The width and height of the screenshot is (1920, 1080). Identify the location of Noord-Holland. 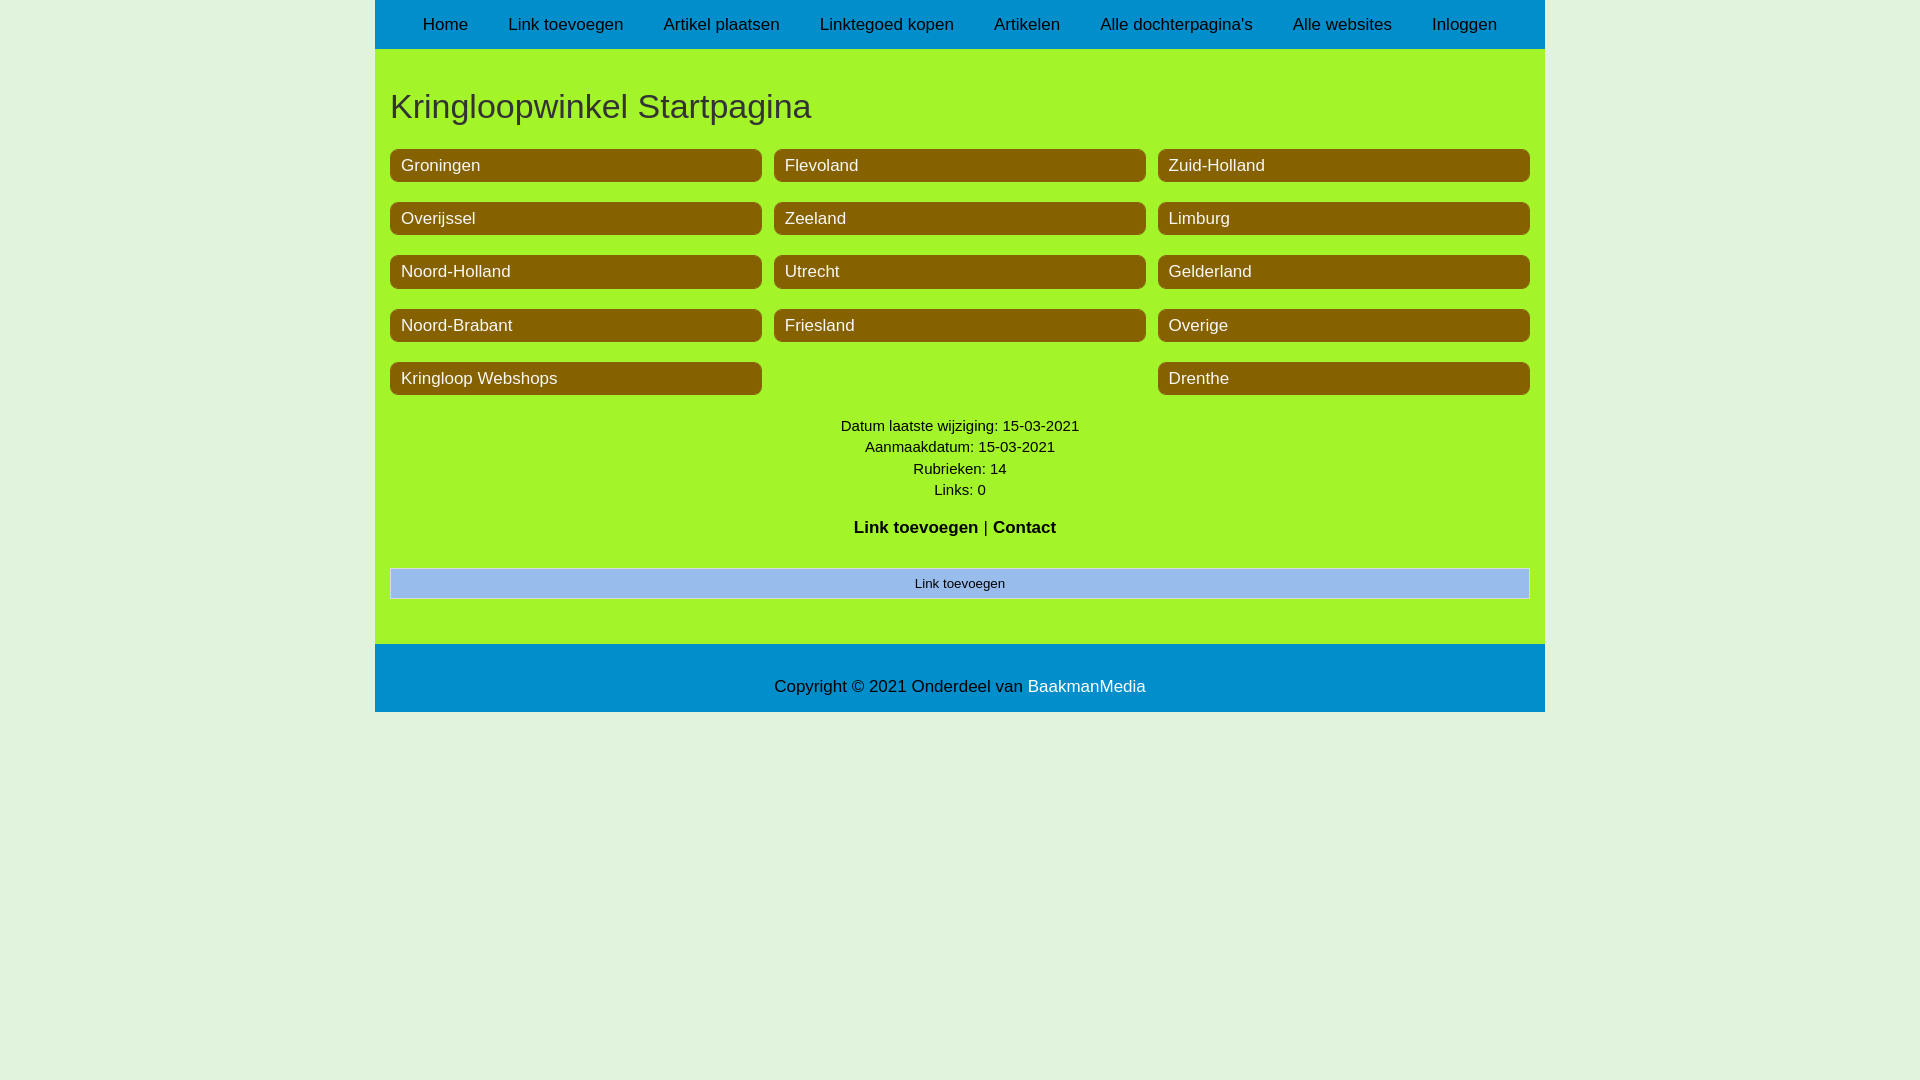
(456, 272).